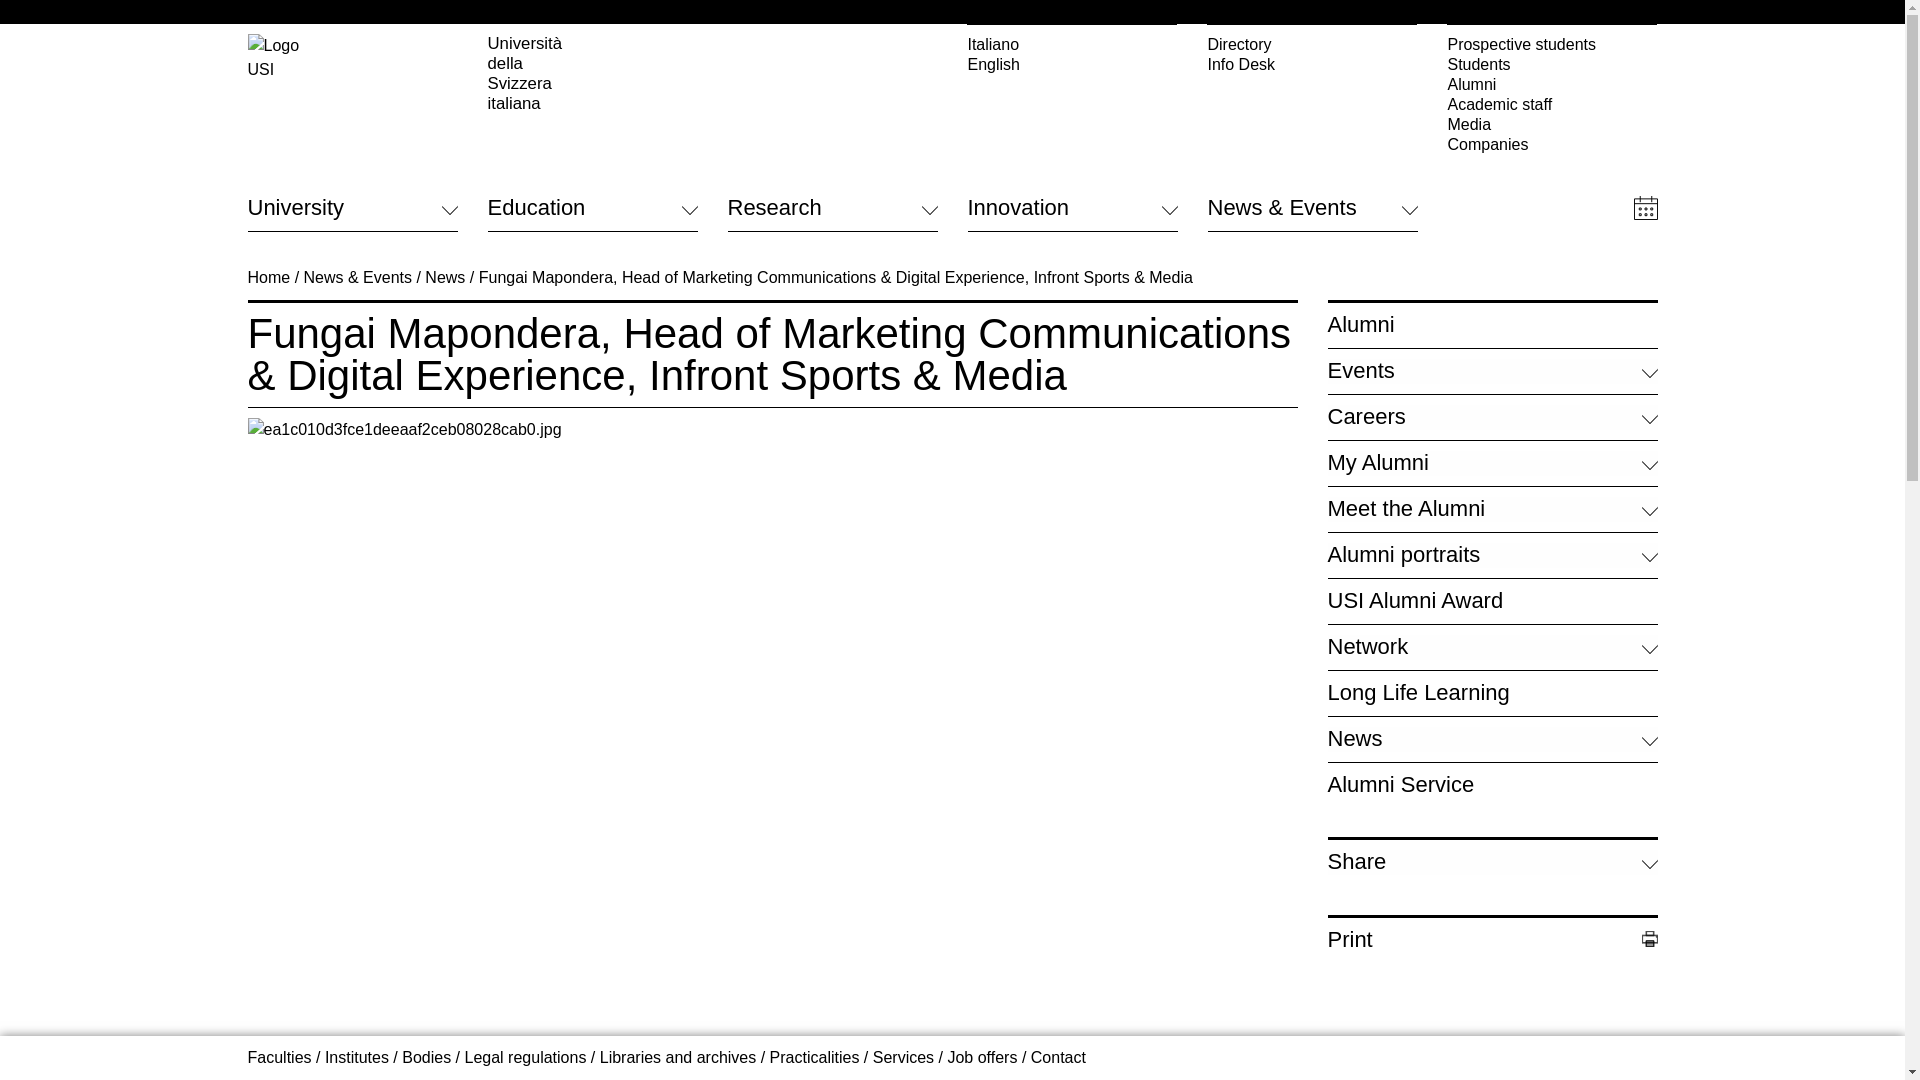 The height and width of the screenshot is (1080, 1920). What do you see at coordinates (1072, 64) in the screenshot?
I see `English` at bounding box center [1072, 64].